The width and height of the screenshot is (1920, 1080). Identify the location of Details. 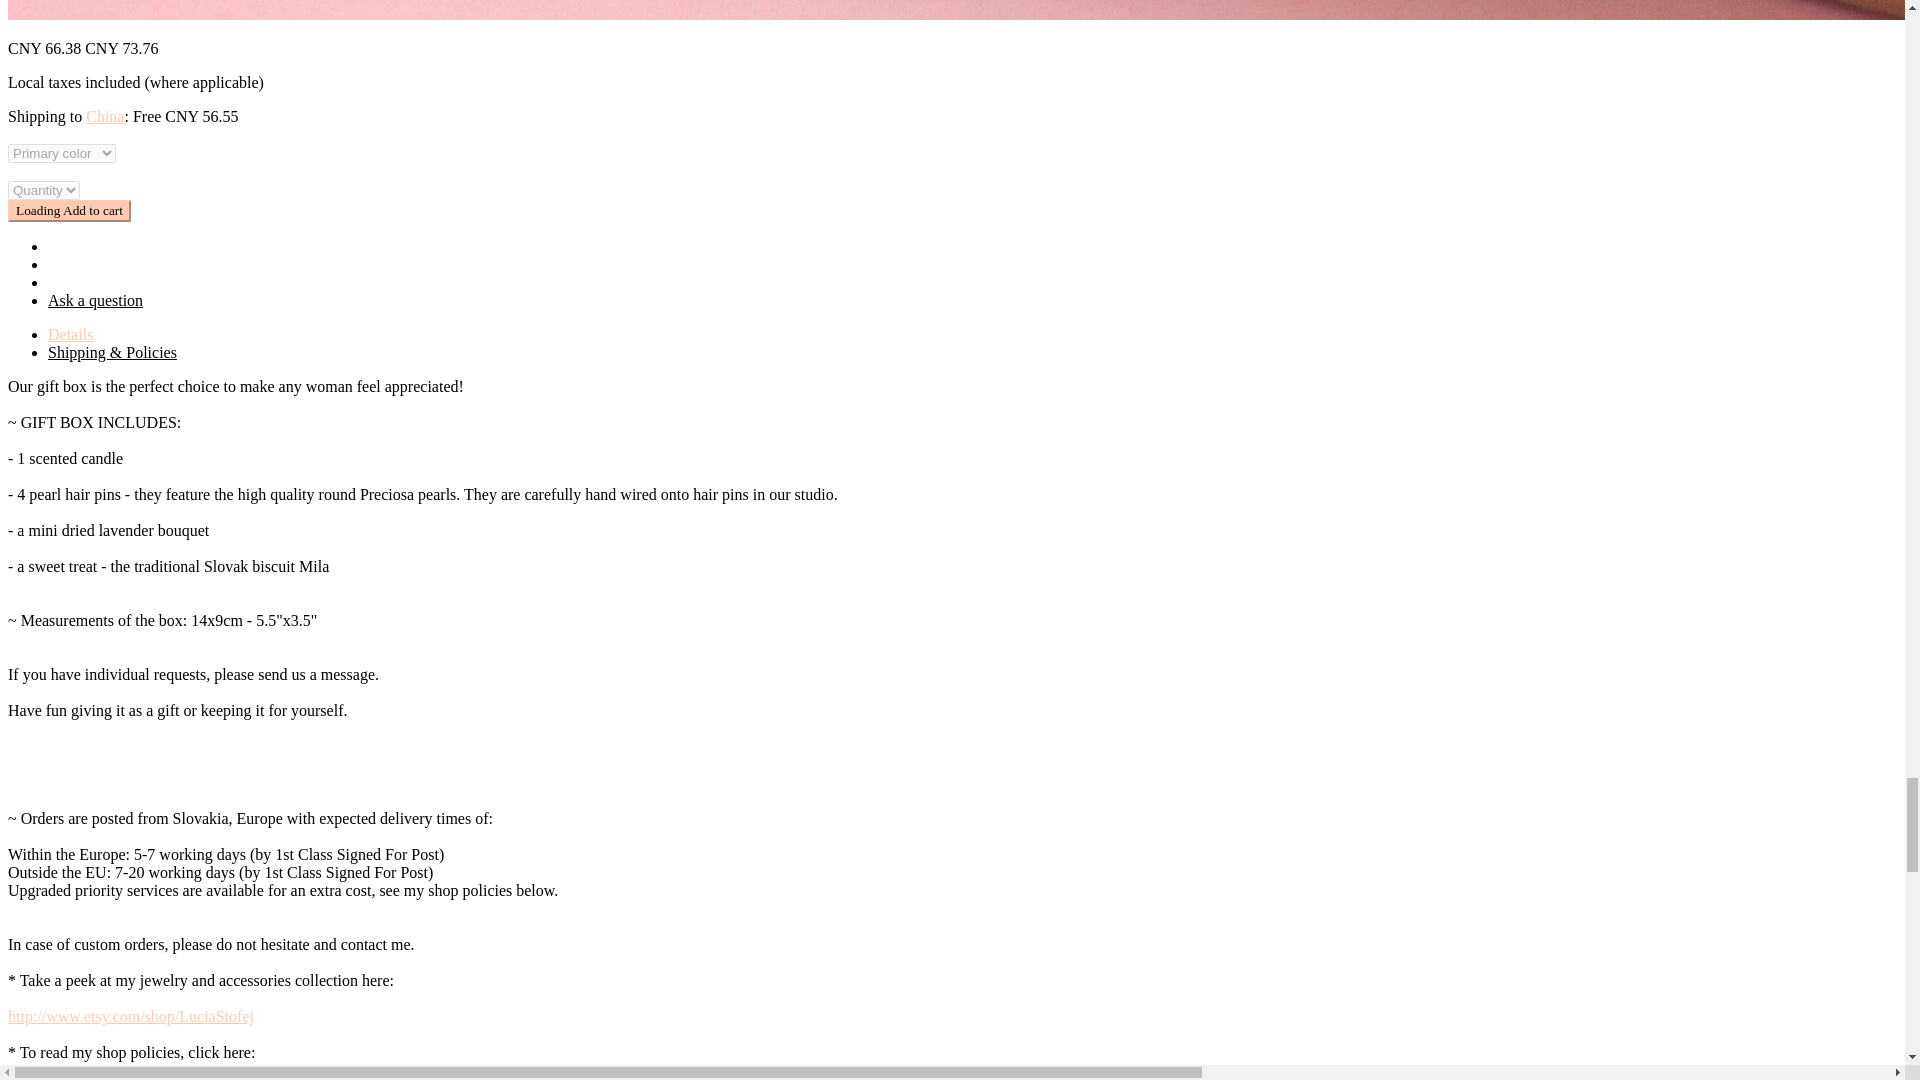
(70, 334).